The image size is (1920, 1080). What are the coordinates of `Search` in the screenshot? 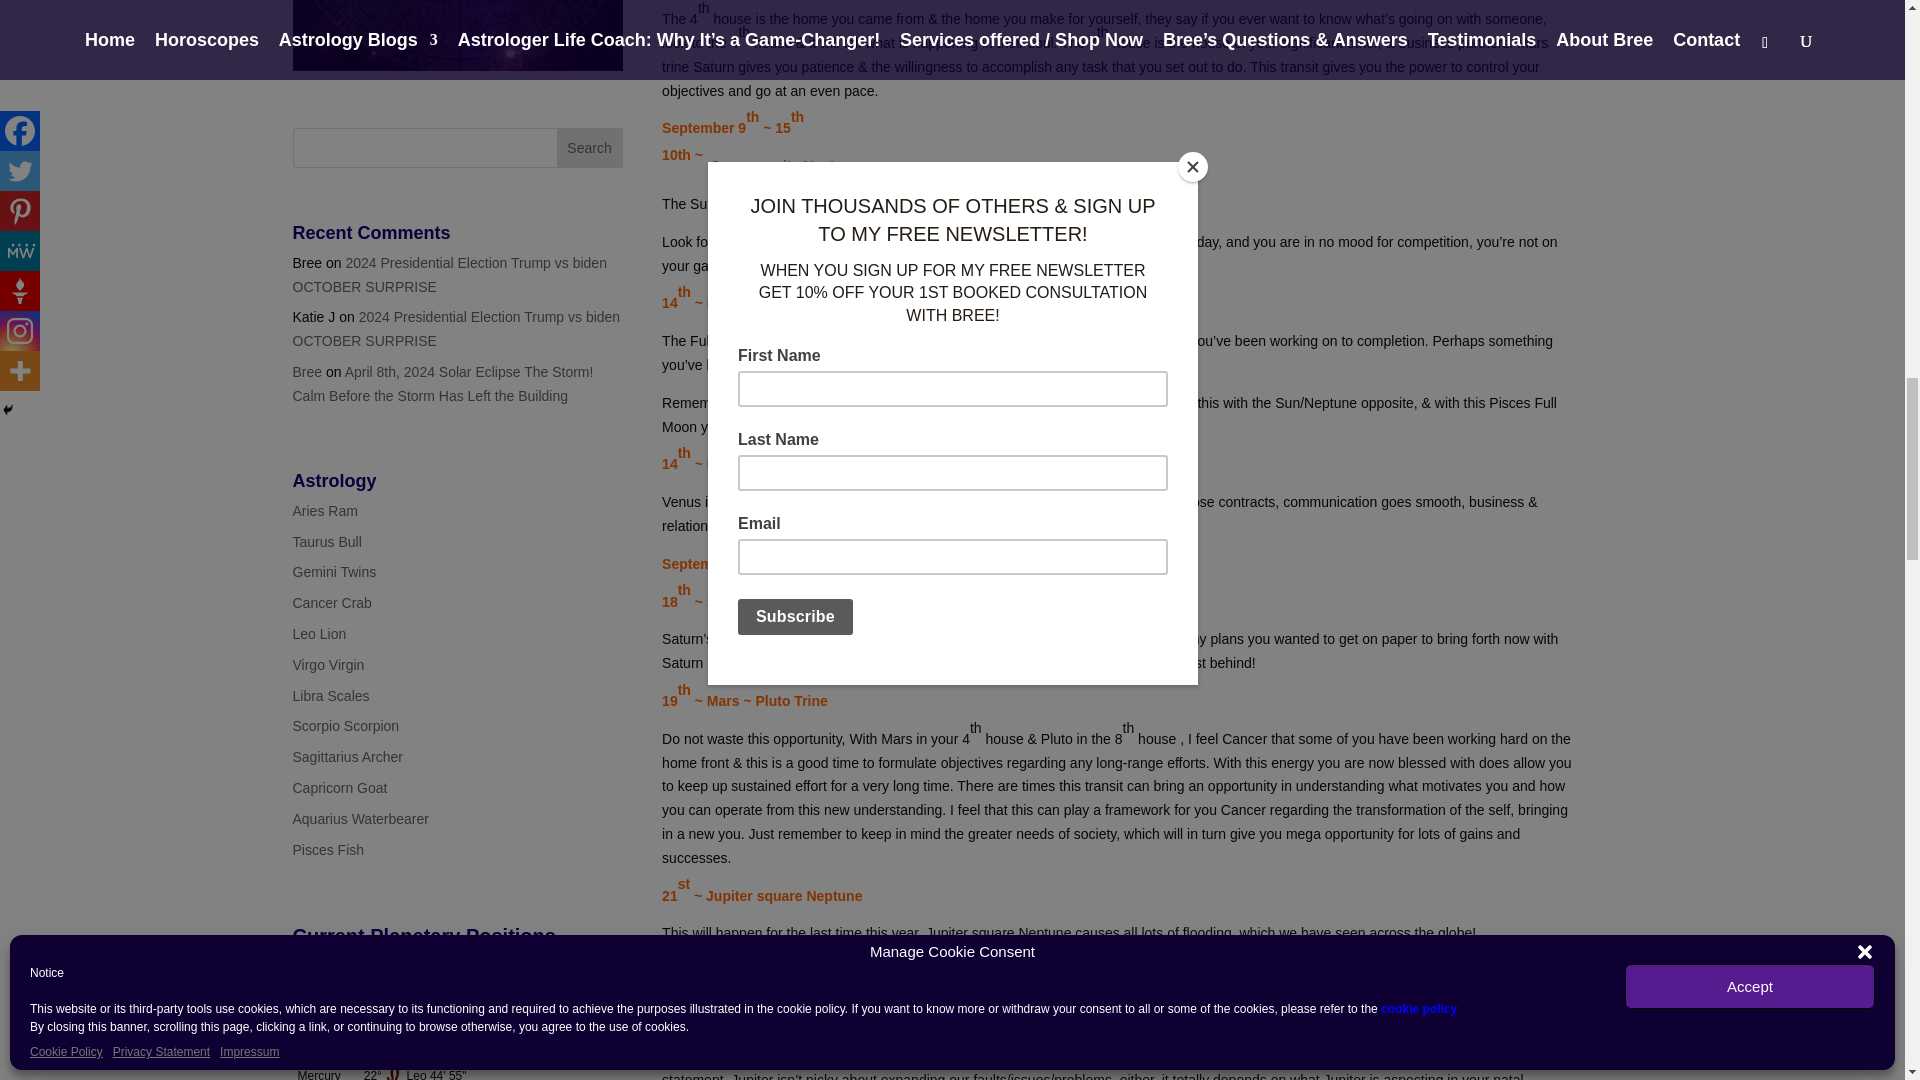 It's located at (589, 148).